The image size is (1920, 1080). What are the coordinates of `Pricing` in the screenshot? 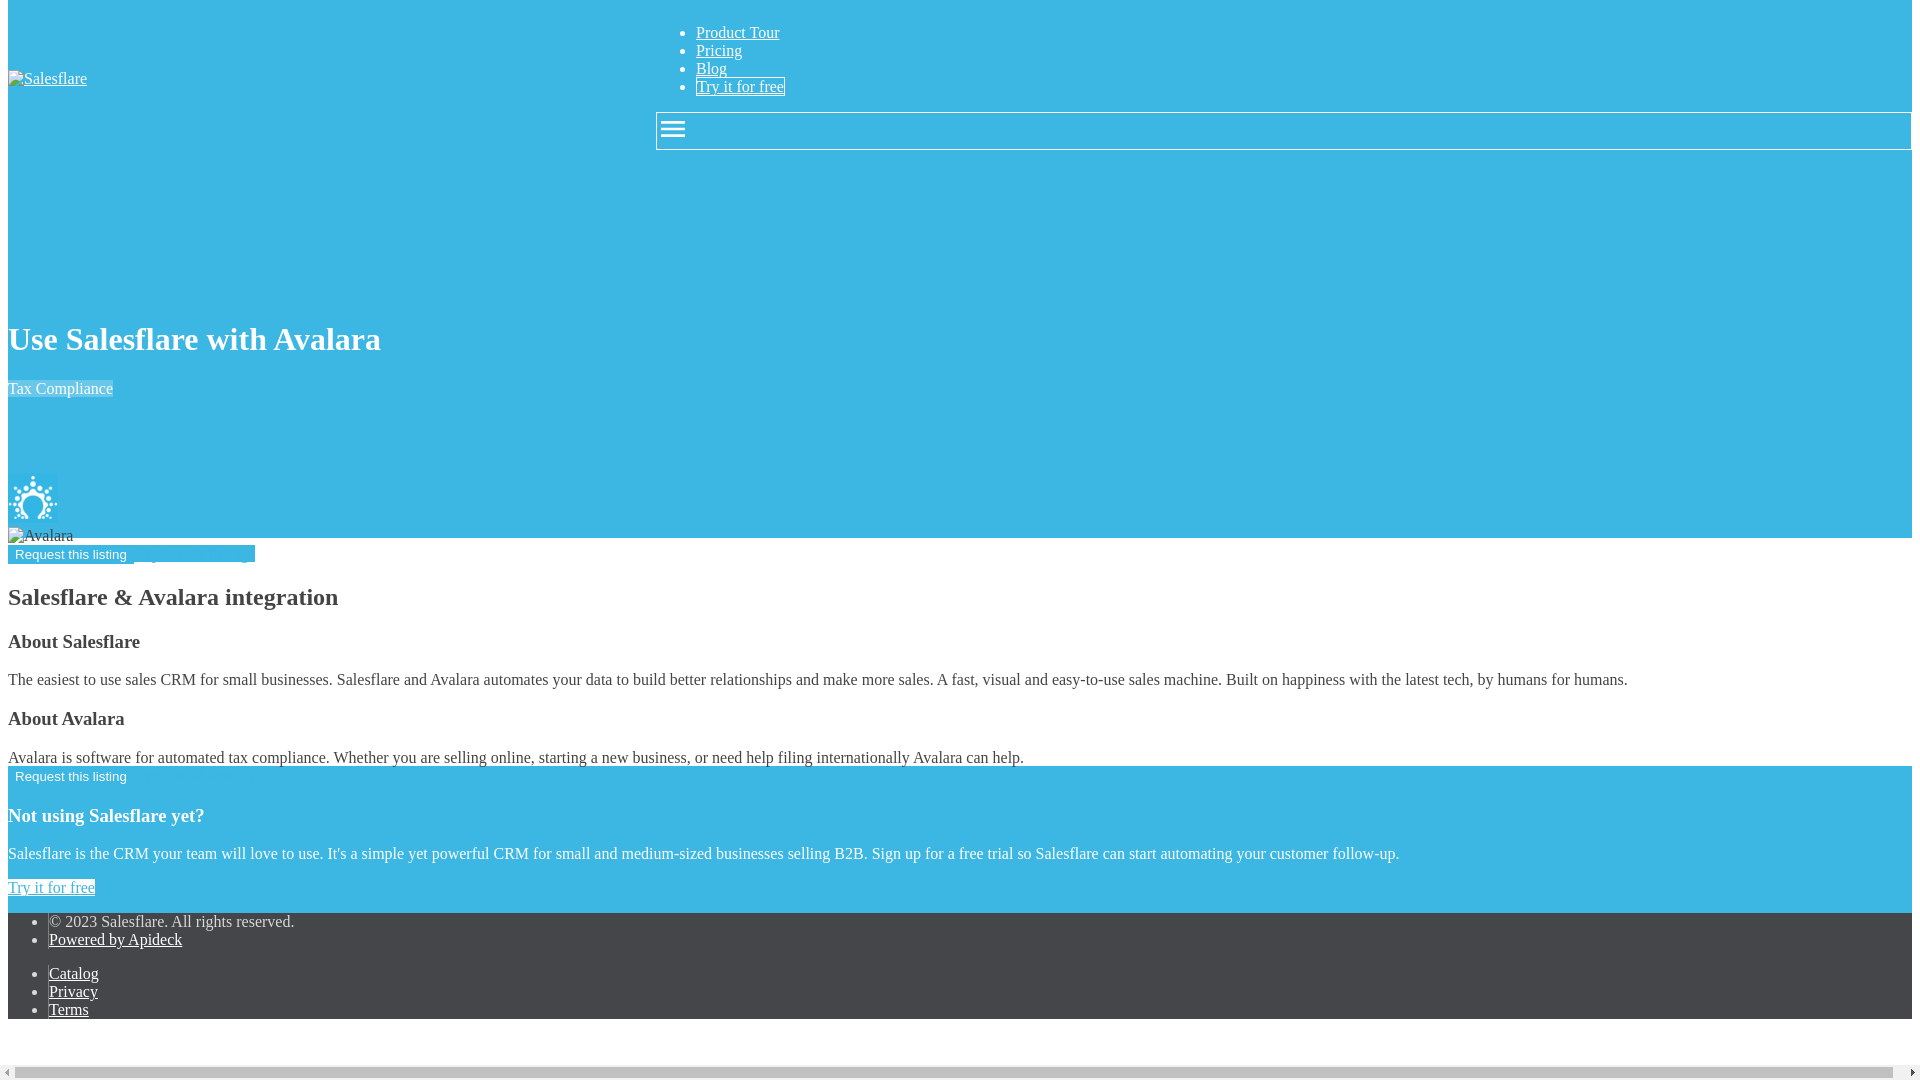 It's located at (718, 50).